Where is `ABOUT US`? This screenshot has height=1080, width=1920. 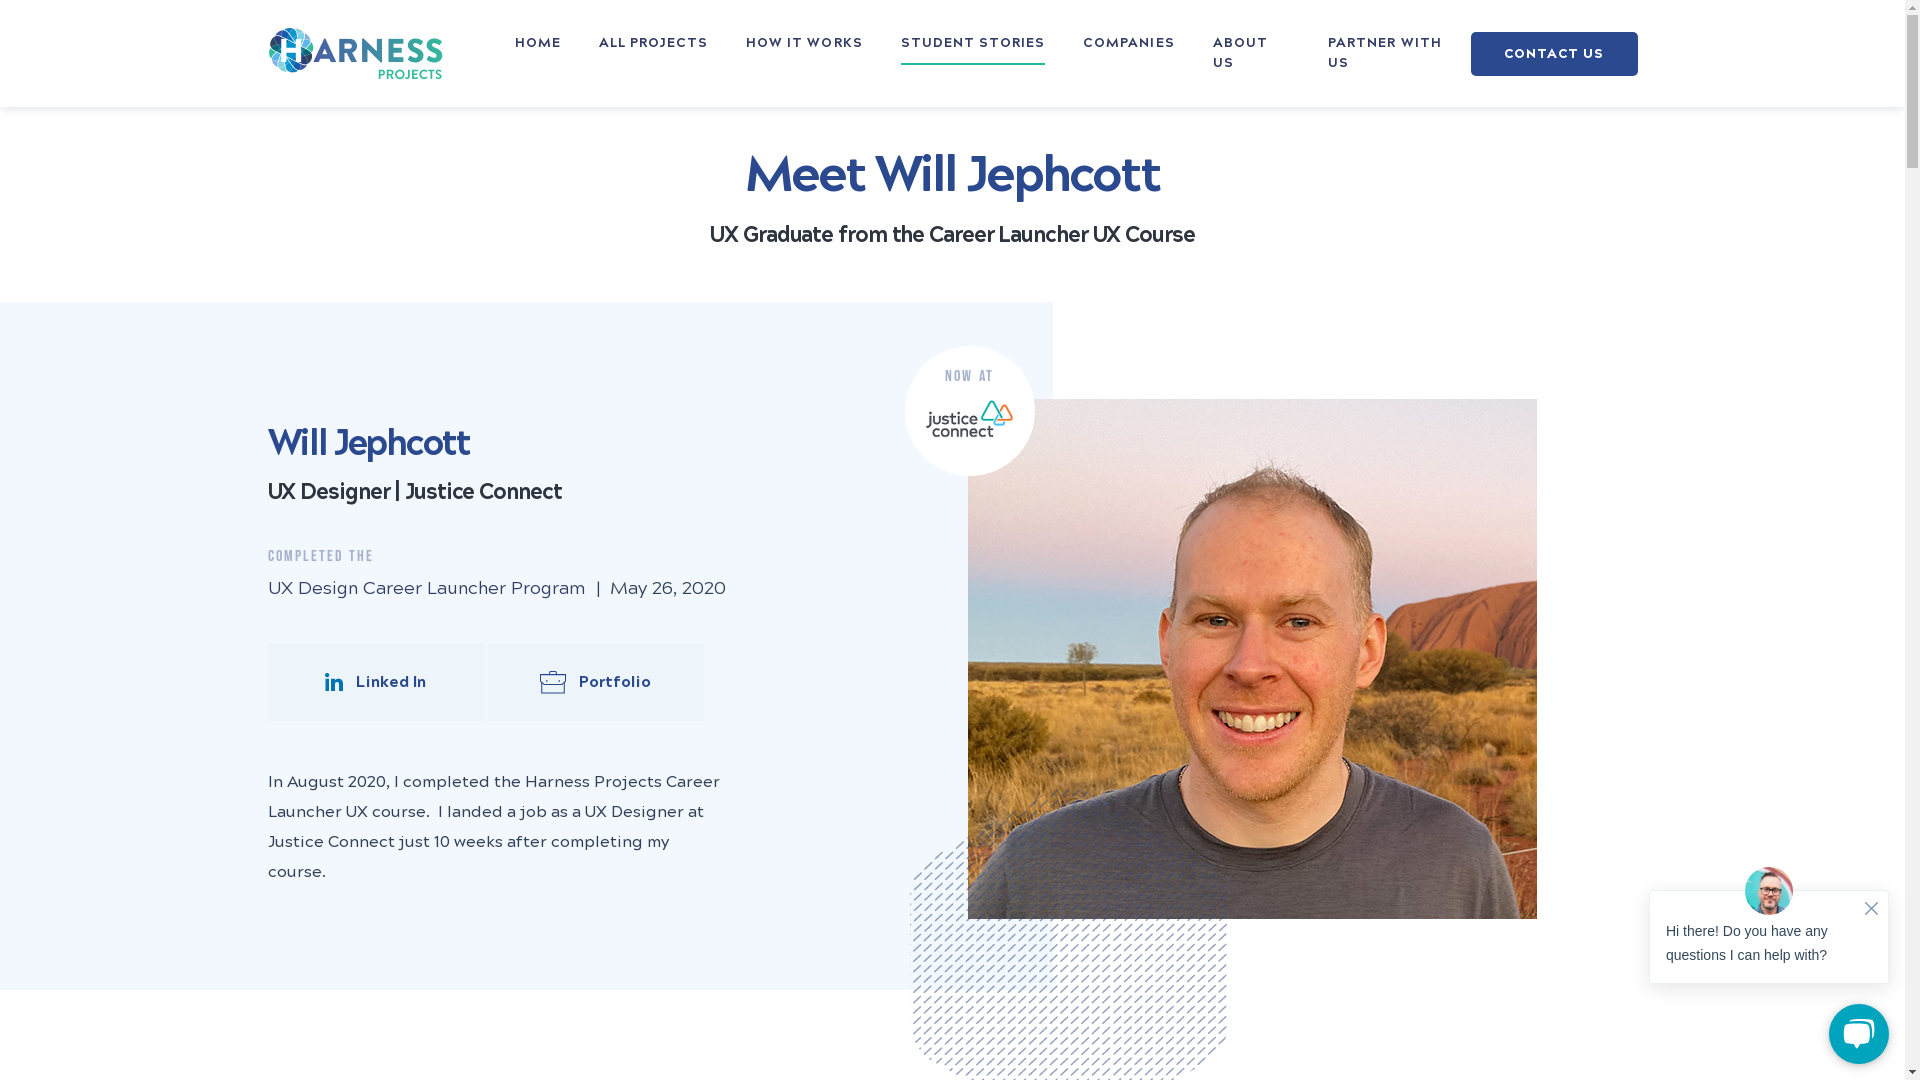
ABOUT US is located at coordinates (1252, 54).